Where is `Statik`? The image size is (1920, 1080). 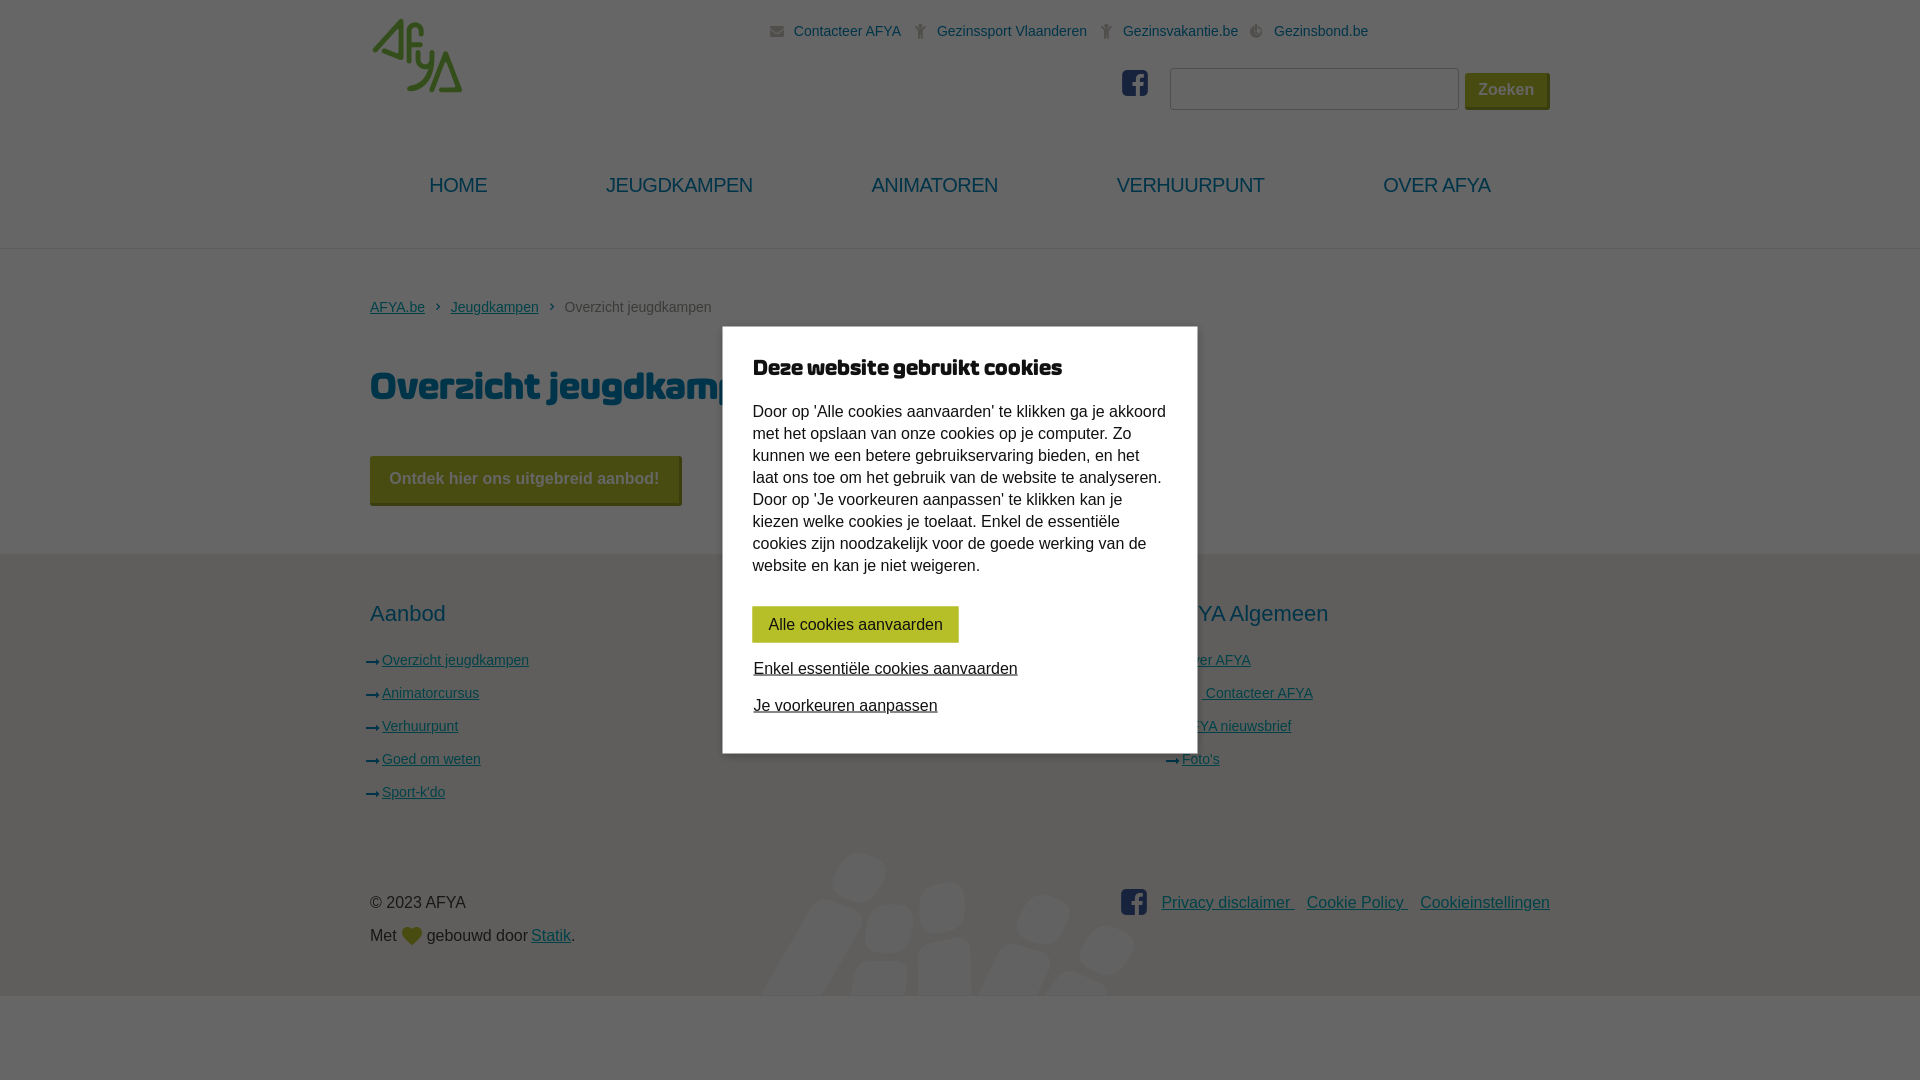
Statik is located at coordinates (551, 936).